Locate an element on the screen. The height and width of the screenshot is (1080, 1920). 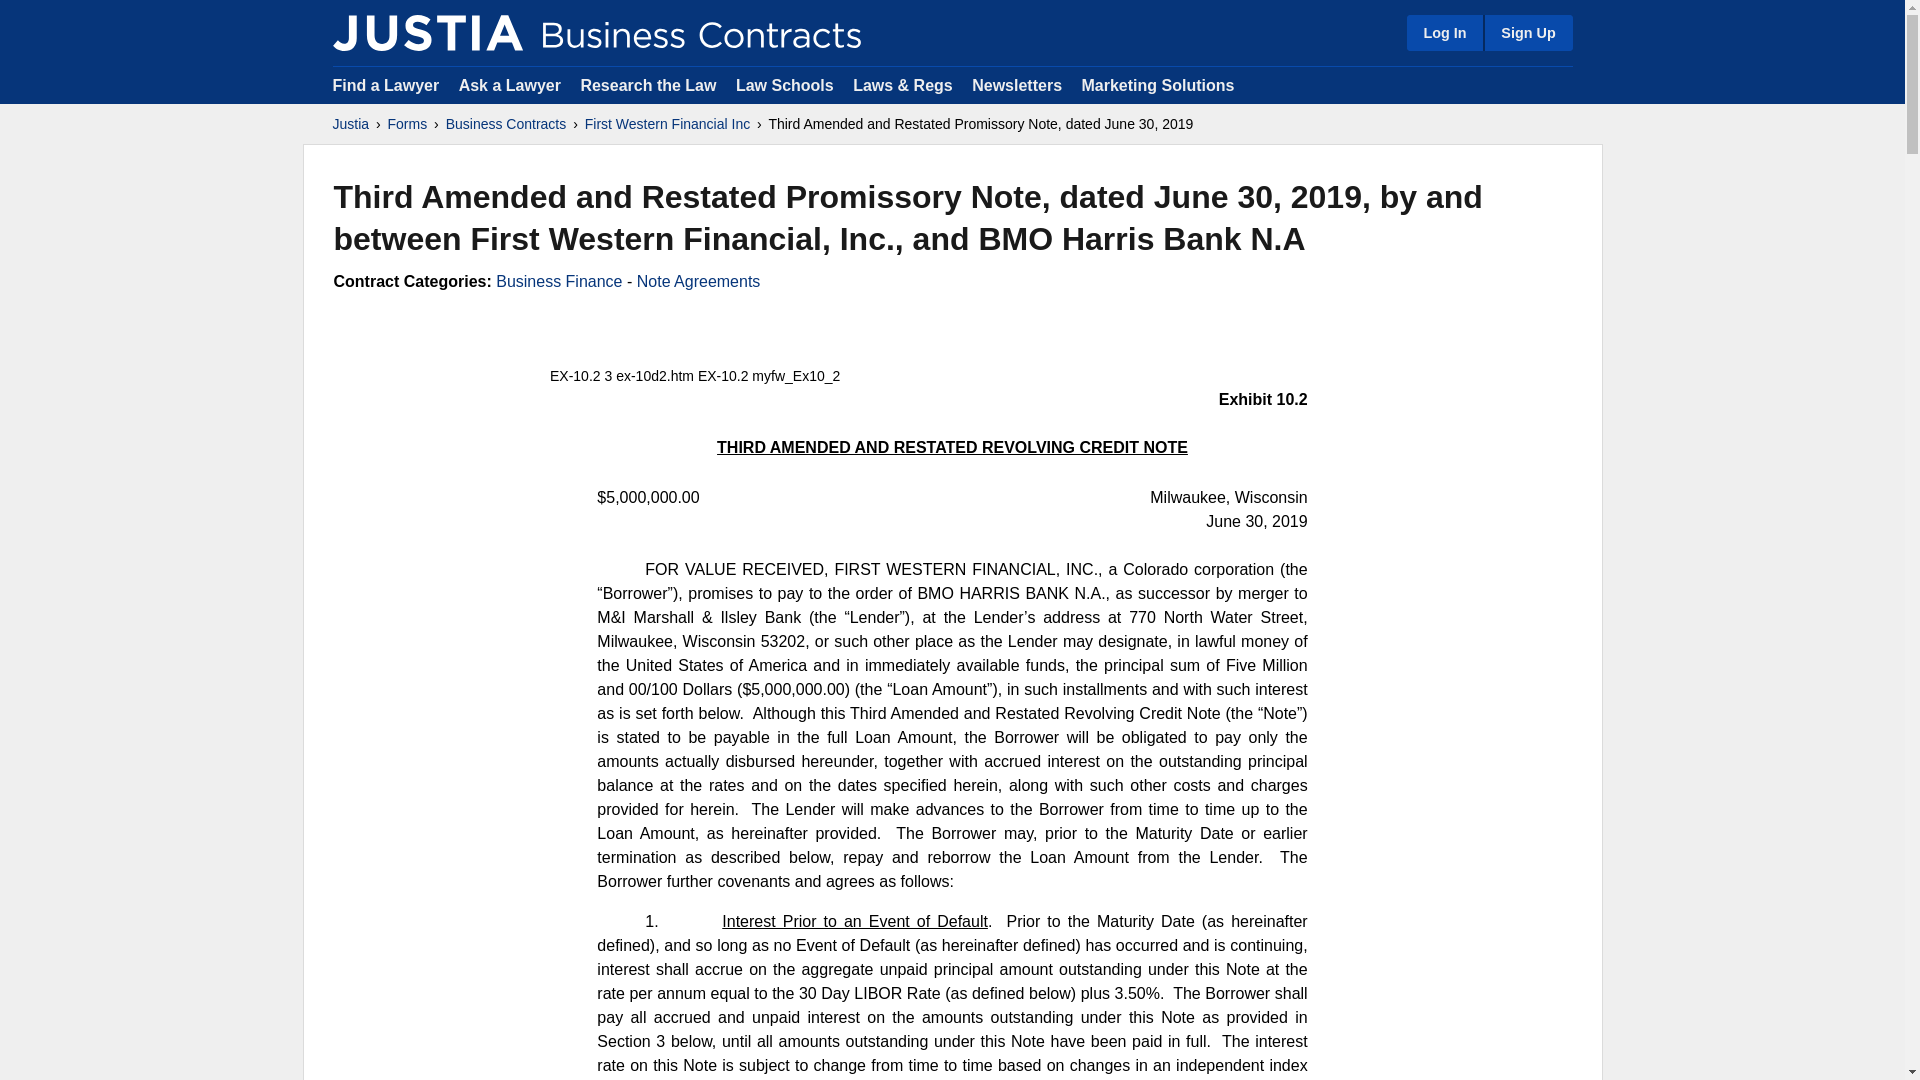
Forms is located at coordinates (408, 124).